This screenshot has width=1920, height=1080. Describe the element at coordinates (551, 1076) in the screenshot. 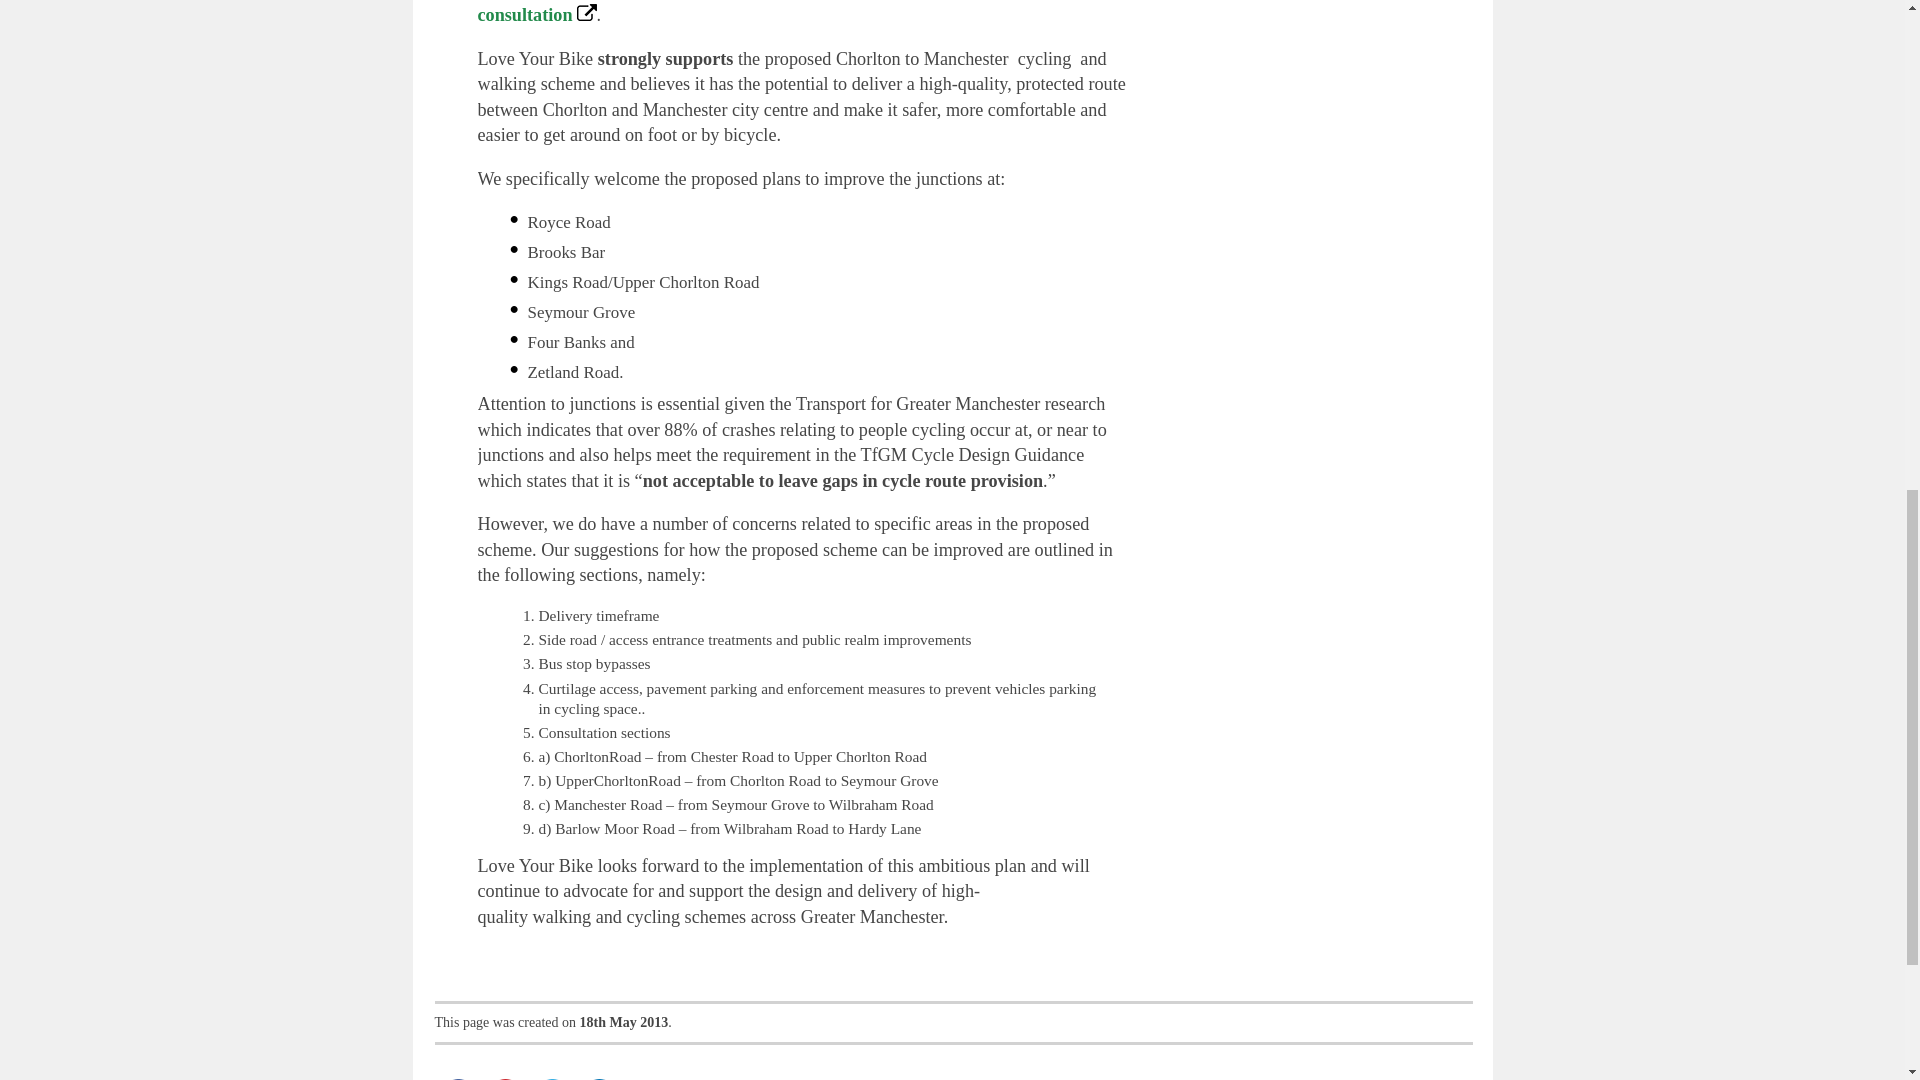

I see `twitter` at that location.